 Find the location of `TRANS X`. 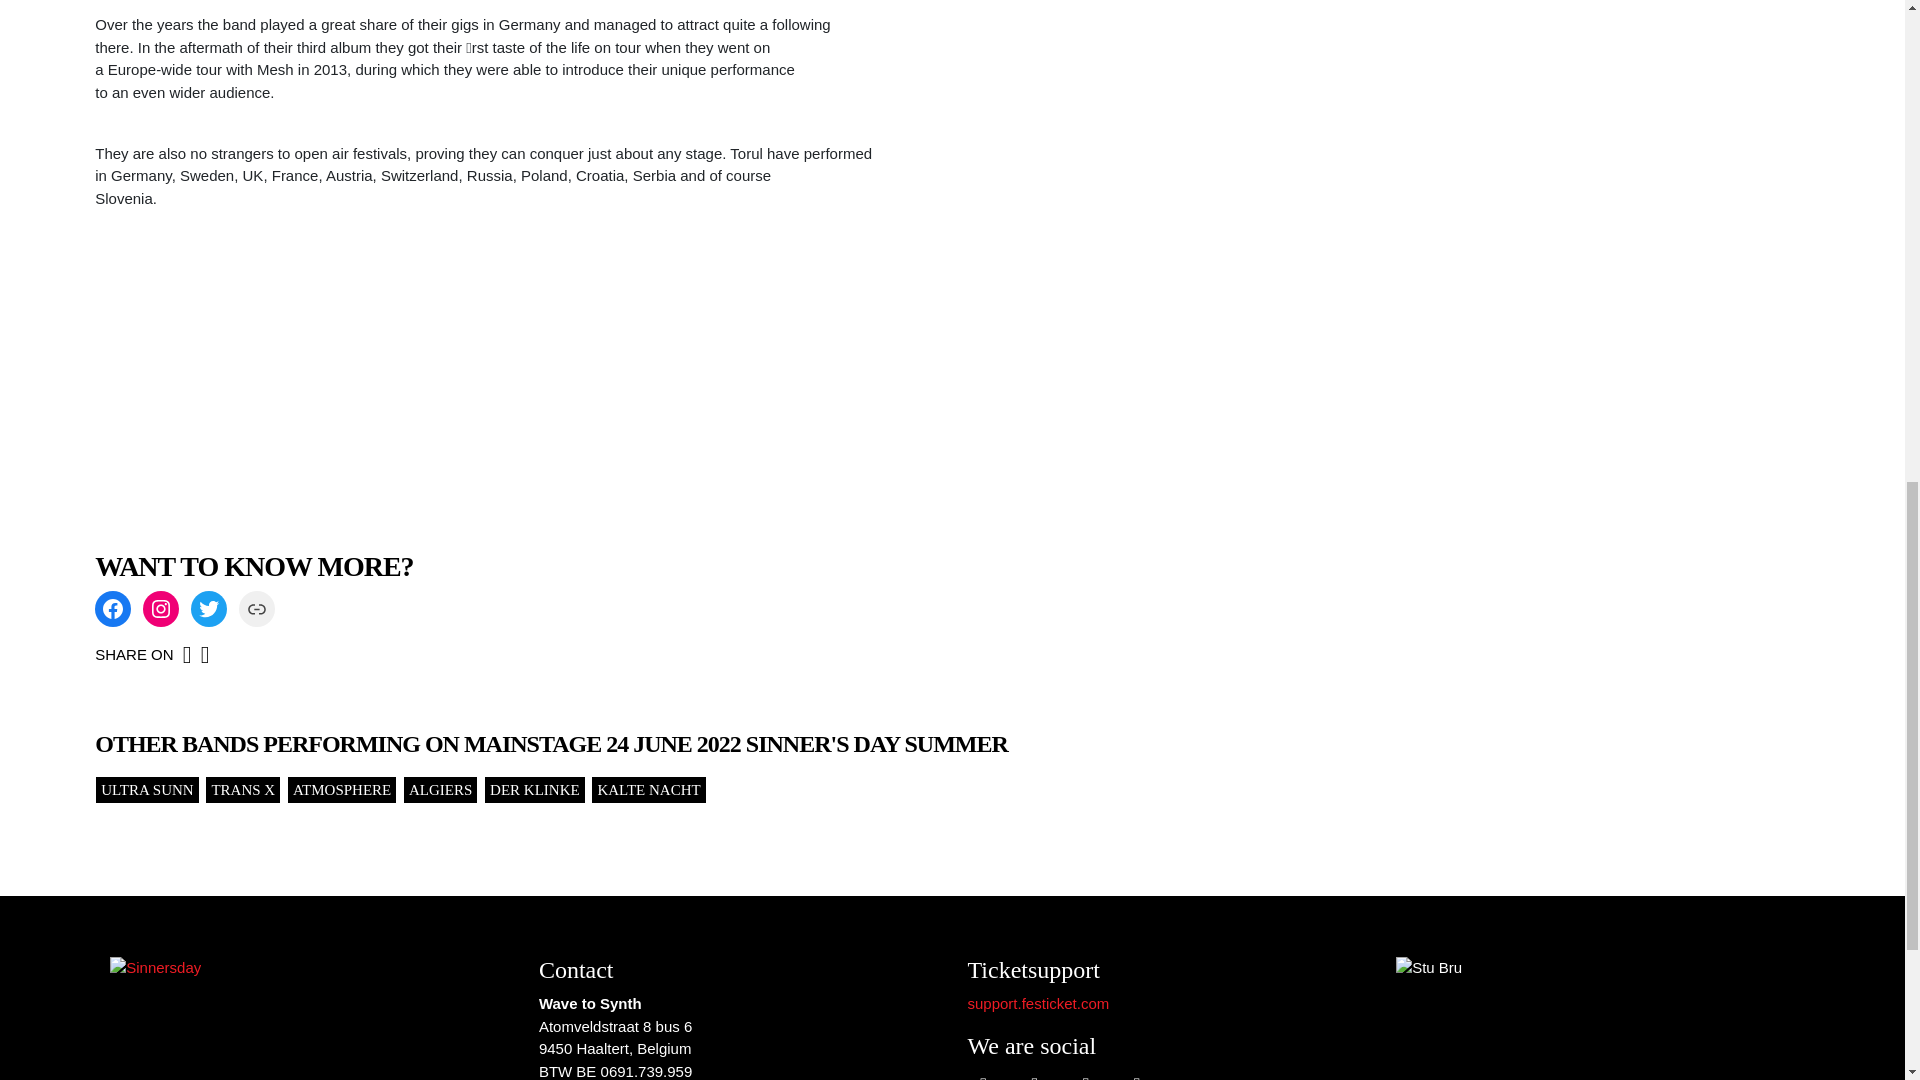

TRANS X is located at coordinates (242, 790).